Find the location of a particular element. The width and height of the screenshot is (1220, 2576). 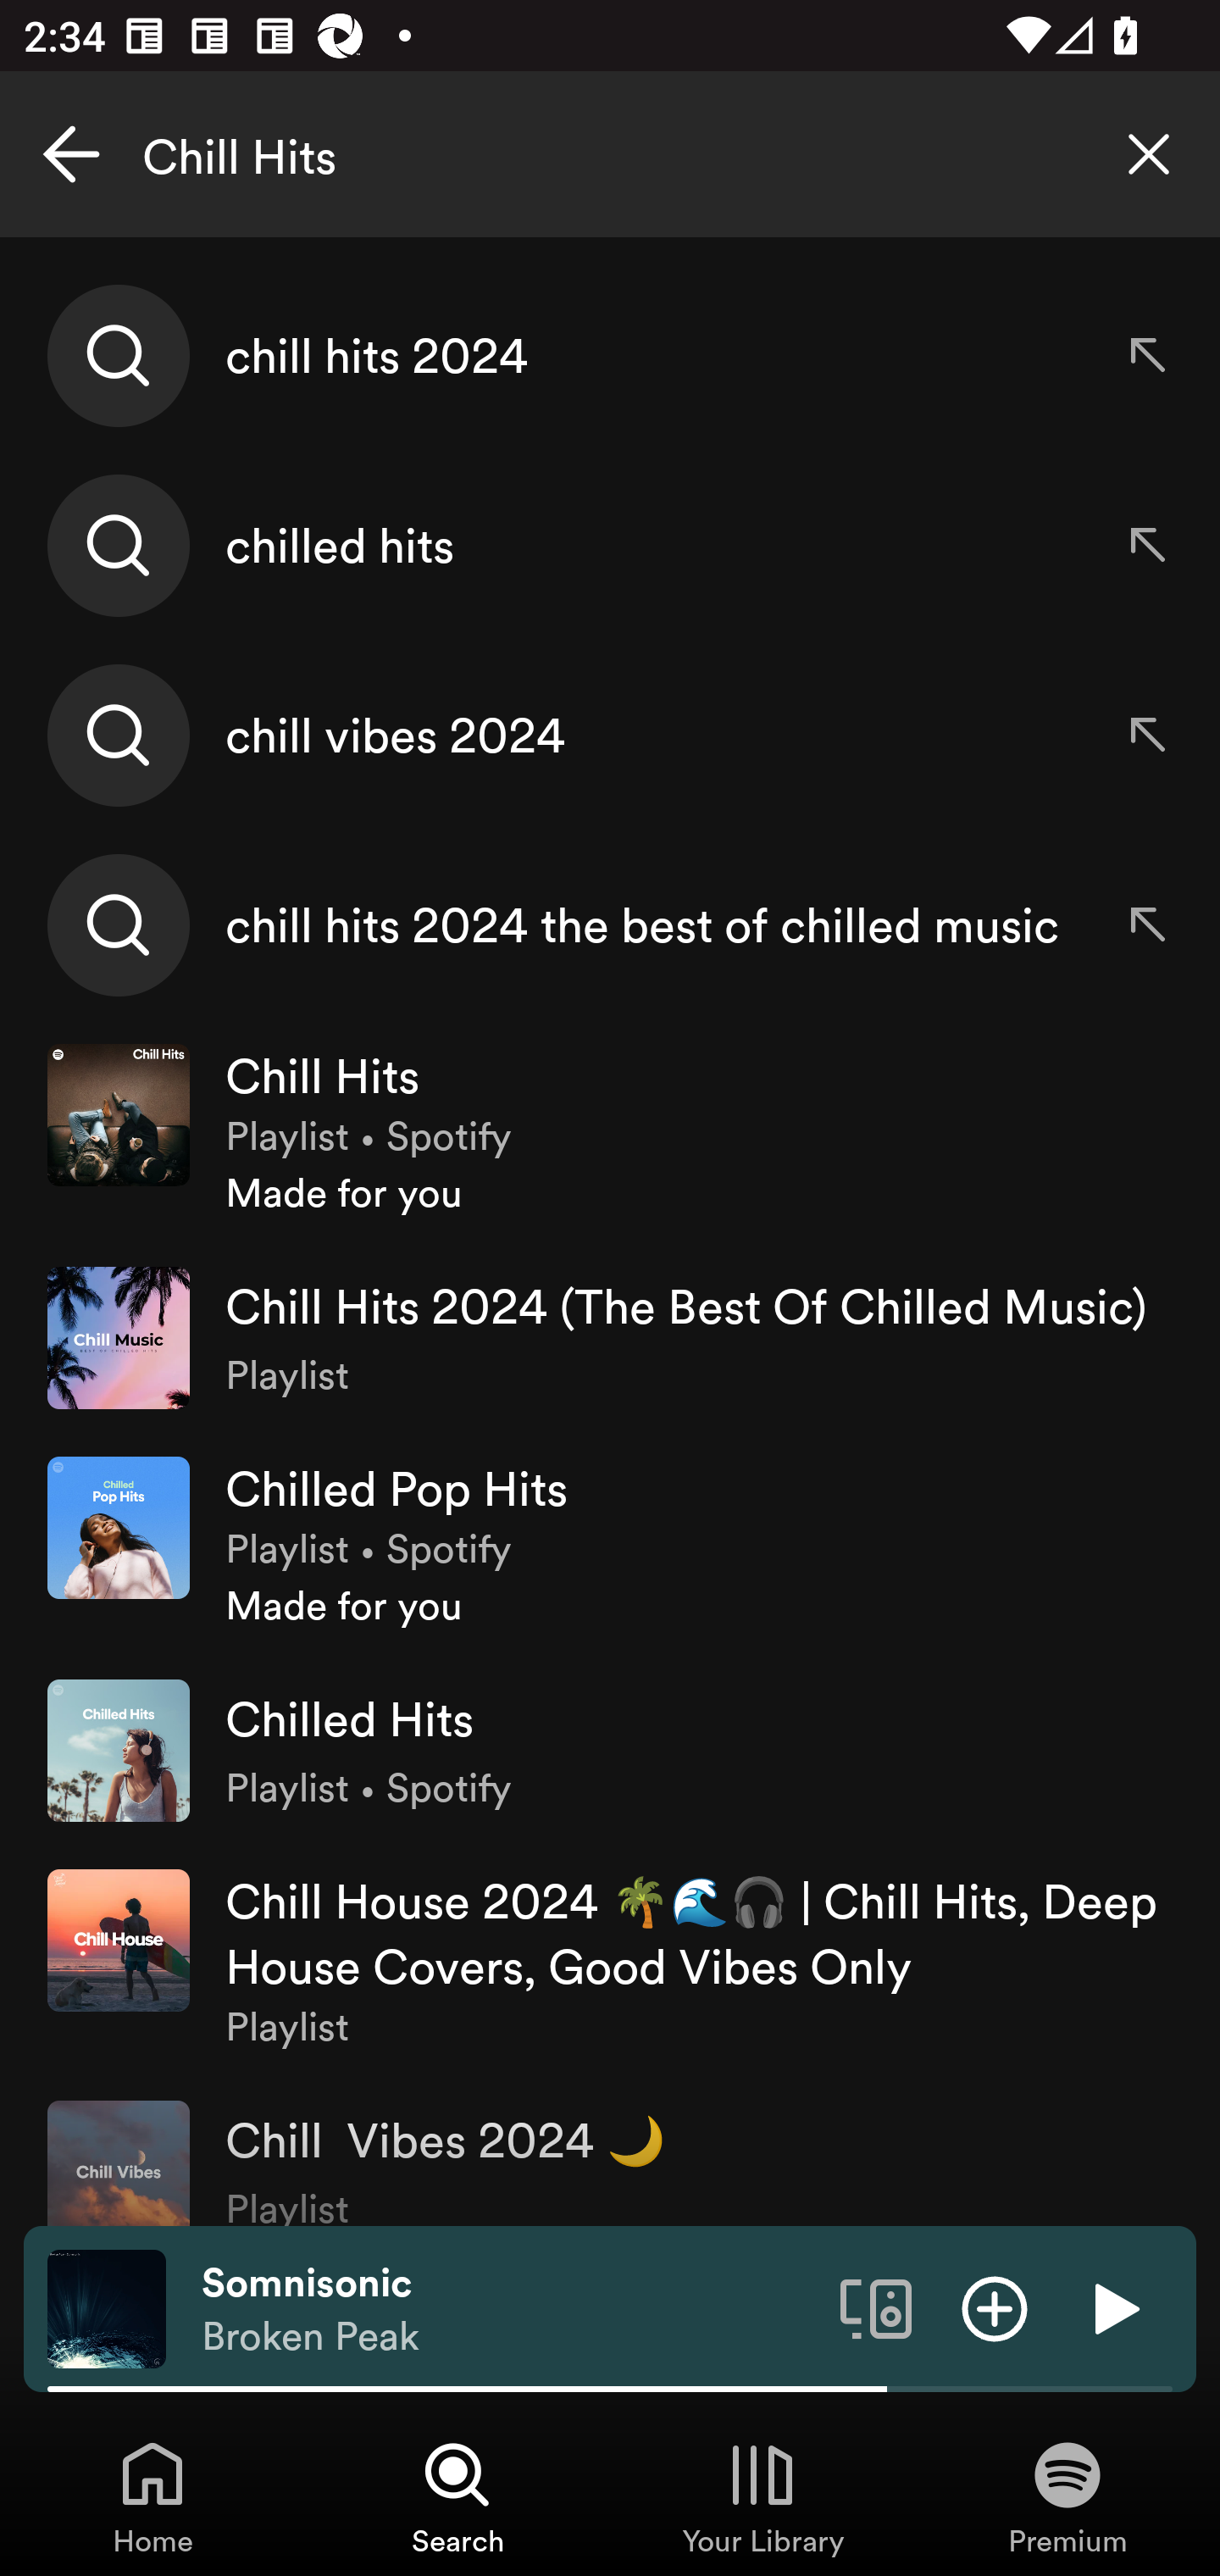

Home, Tab 1 of 4 Home Home is located at coordinates (152, 2496).